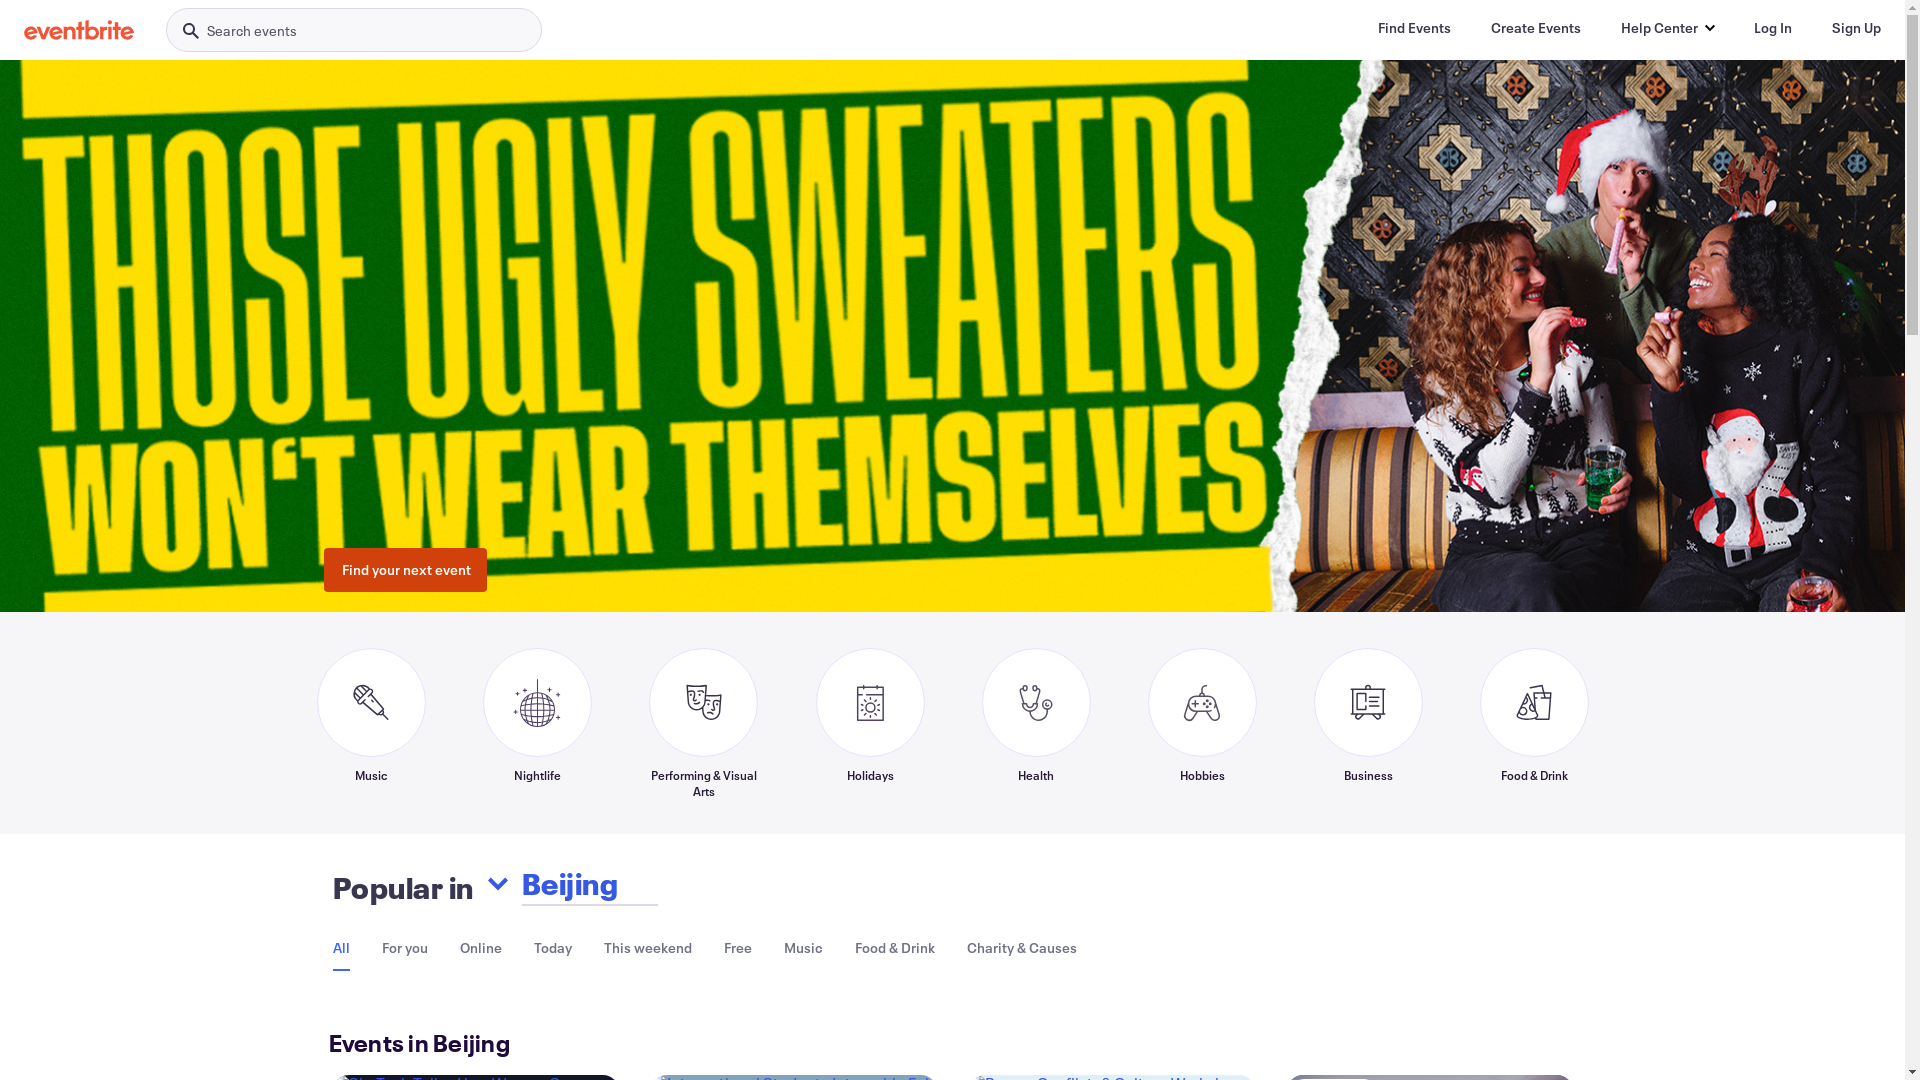  What do you see at coordinates (1414, 28) in the screenshot?
I see `Find Events` at bounding box center [1414, 28].